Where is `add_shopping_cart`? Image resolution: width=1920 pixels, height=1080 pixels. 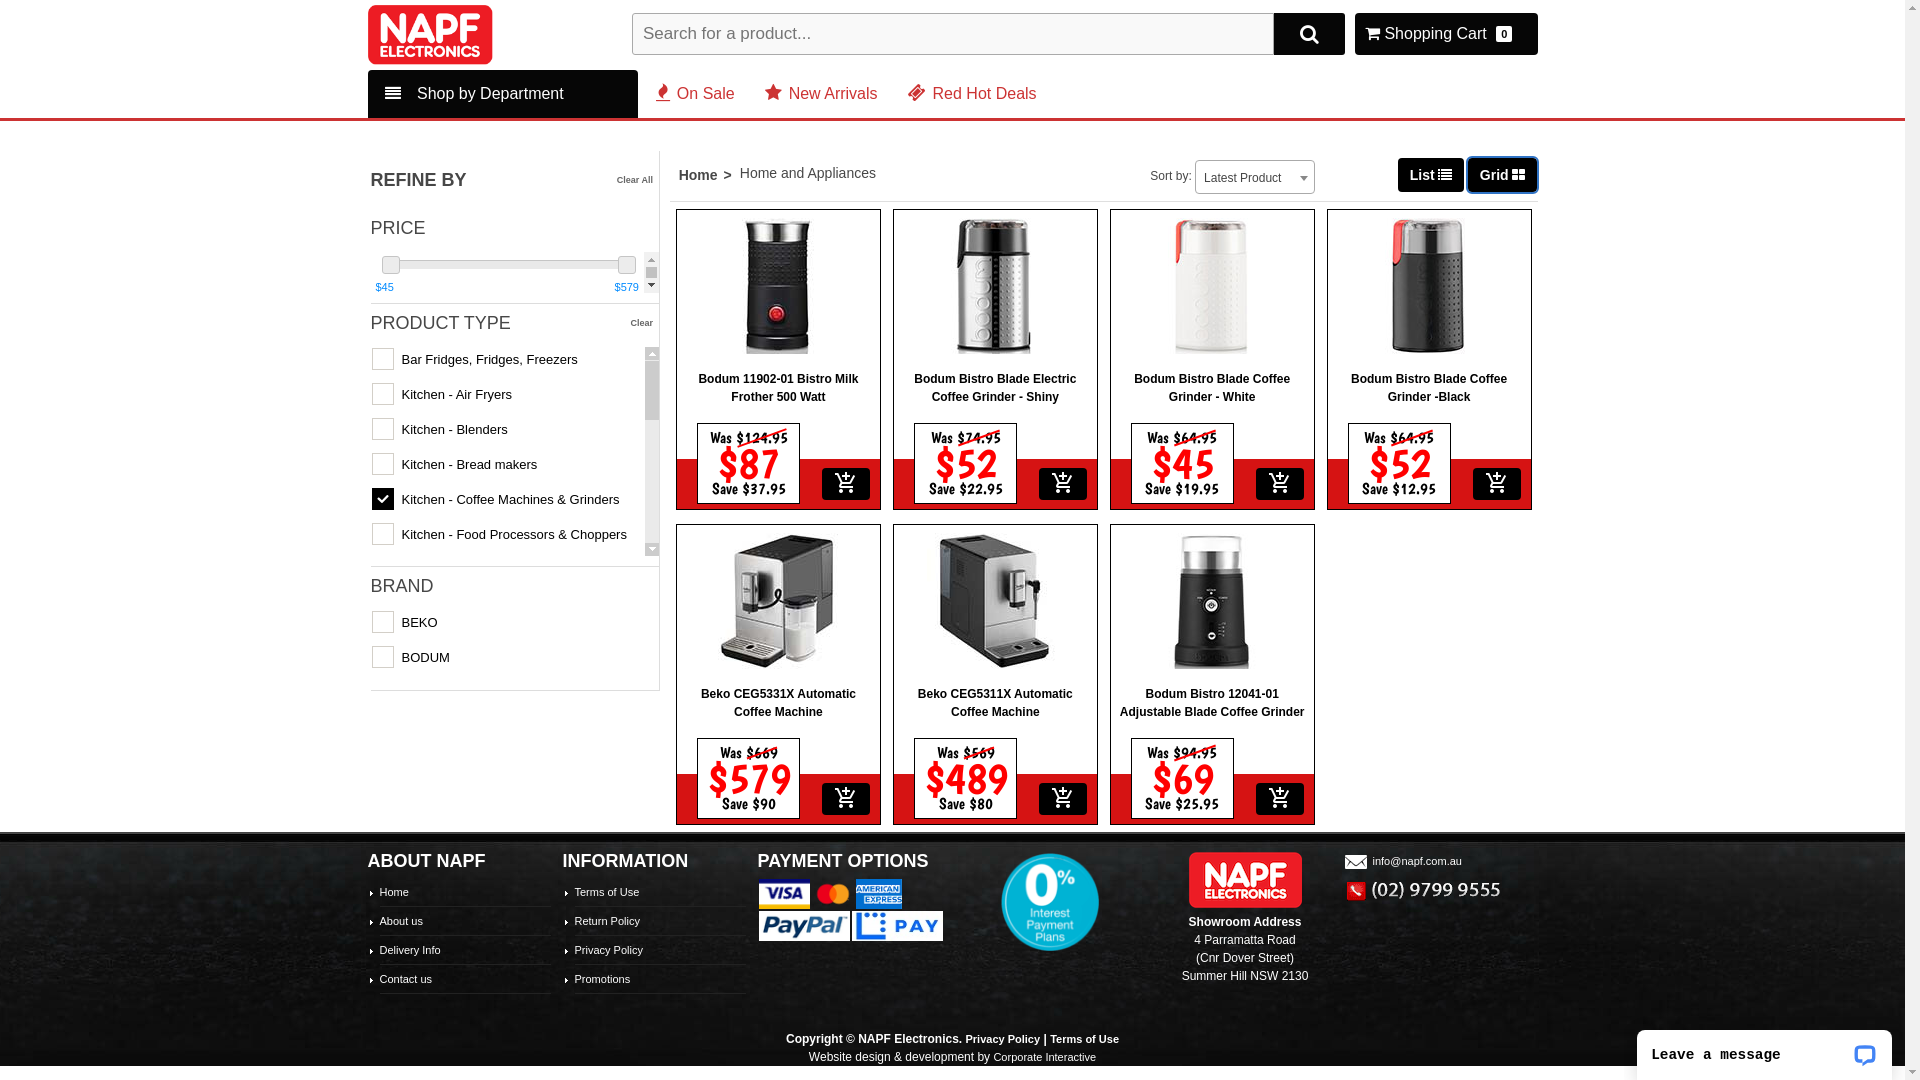
add_shopping_cart is located at coordinates (1280, 484).